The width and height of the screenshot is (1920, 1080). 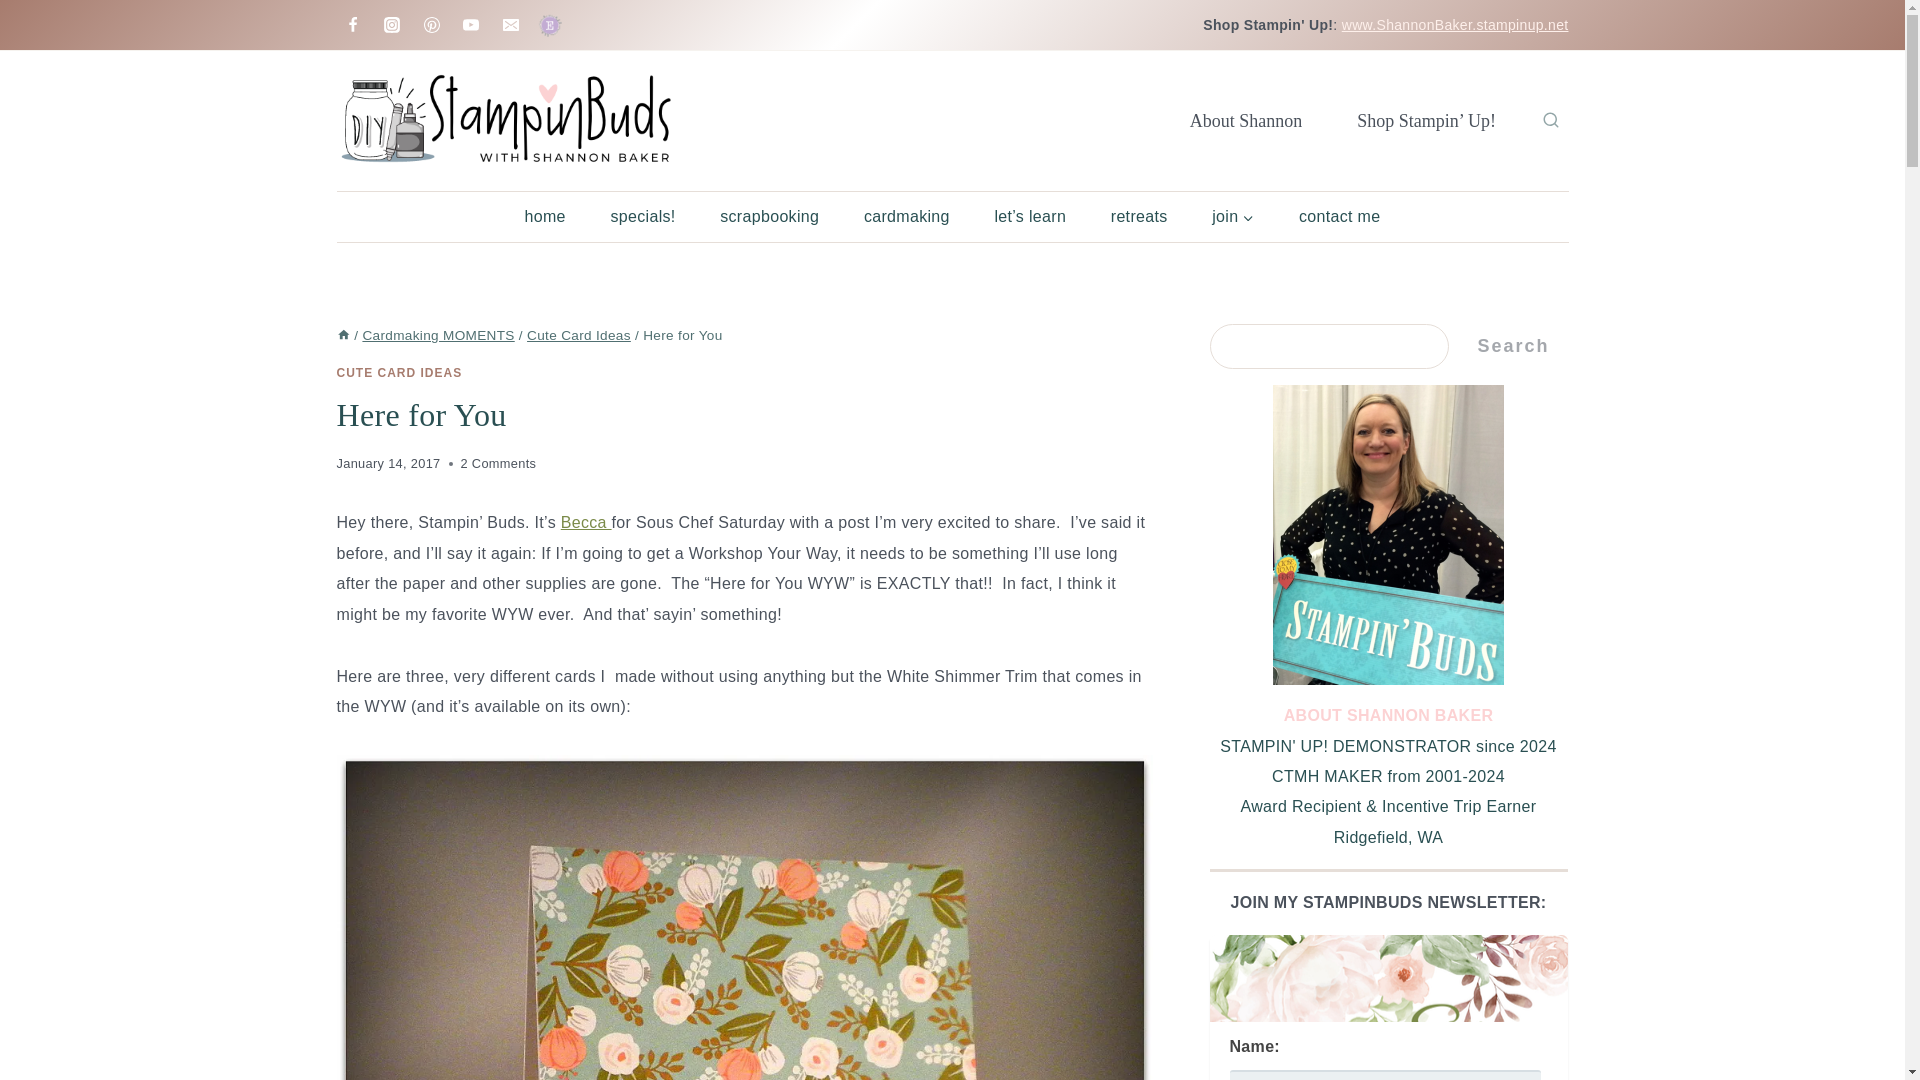 What do you see at coordinates (1246, 120) in the screenshot?
I see `About Shannon` at bounding box center [1246, 120].